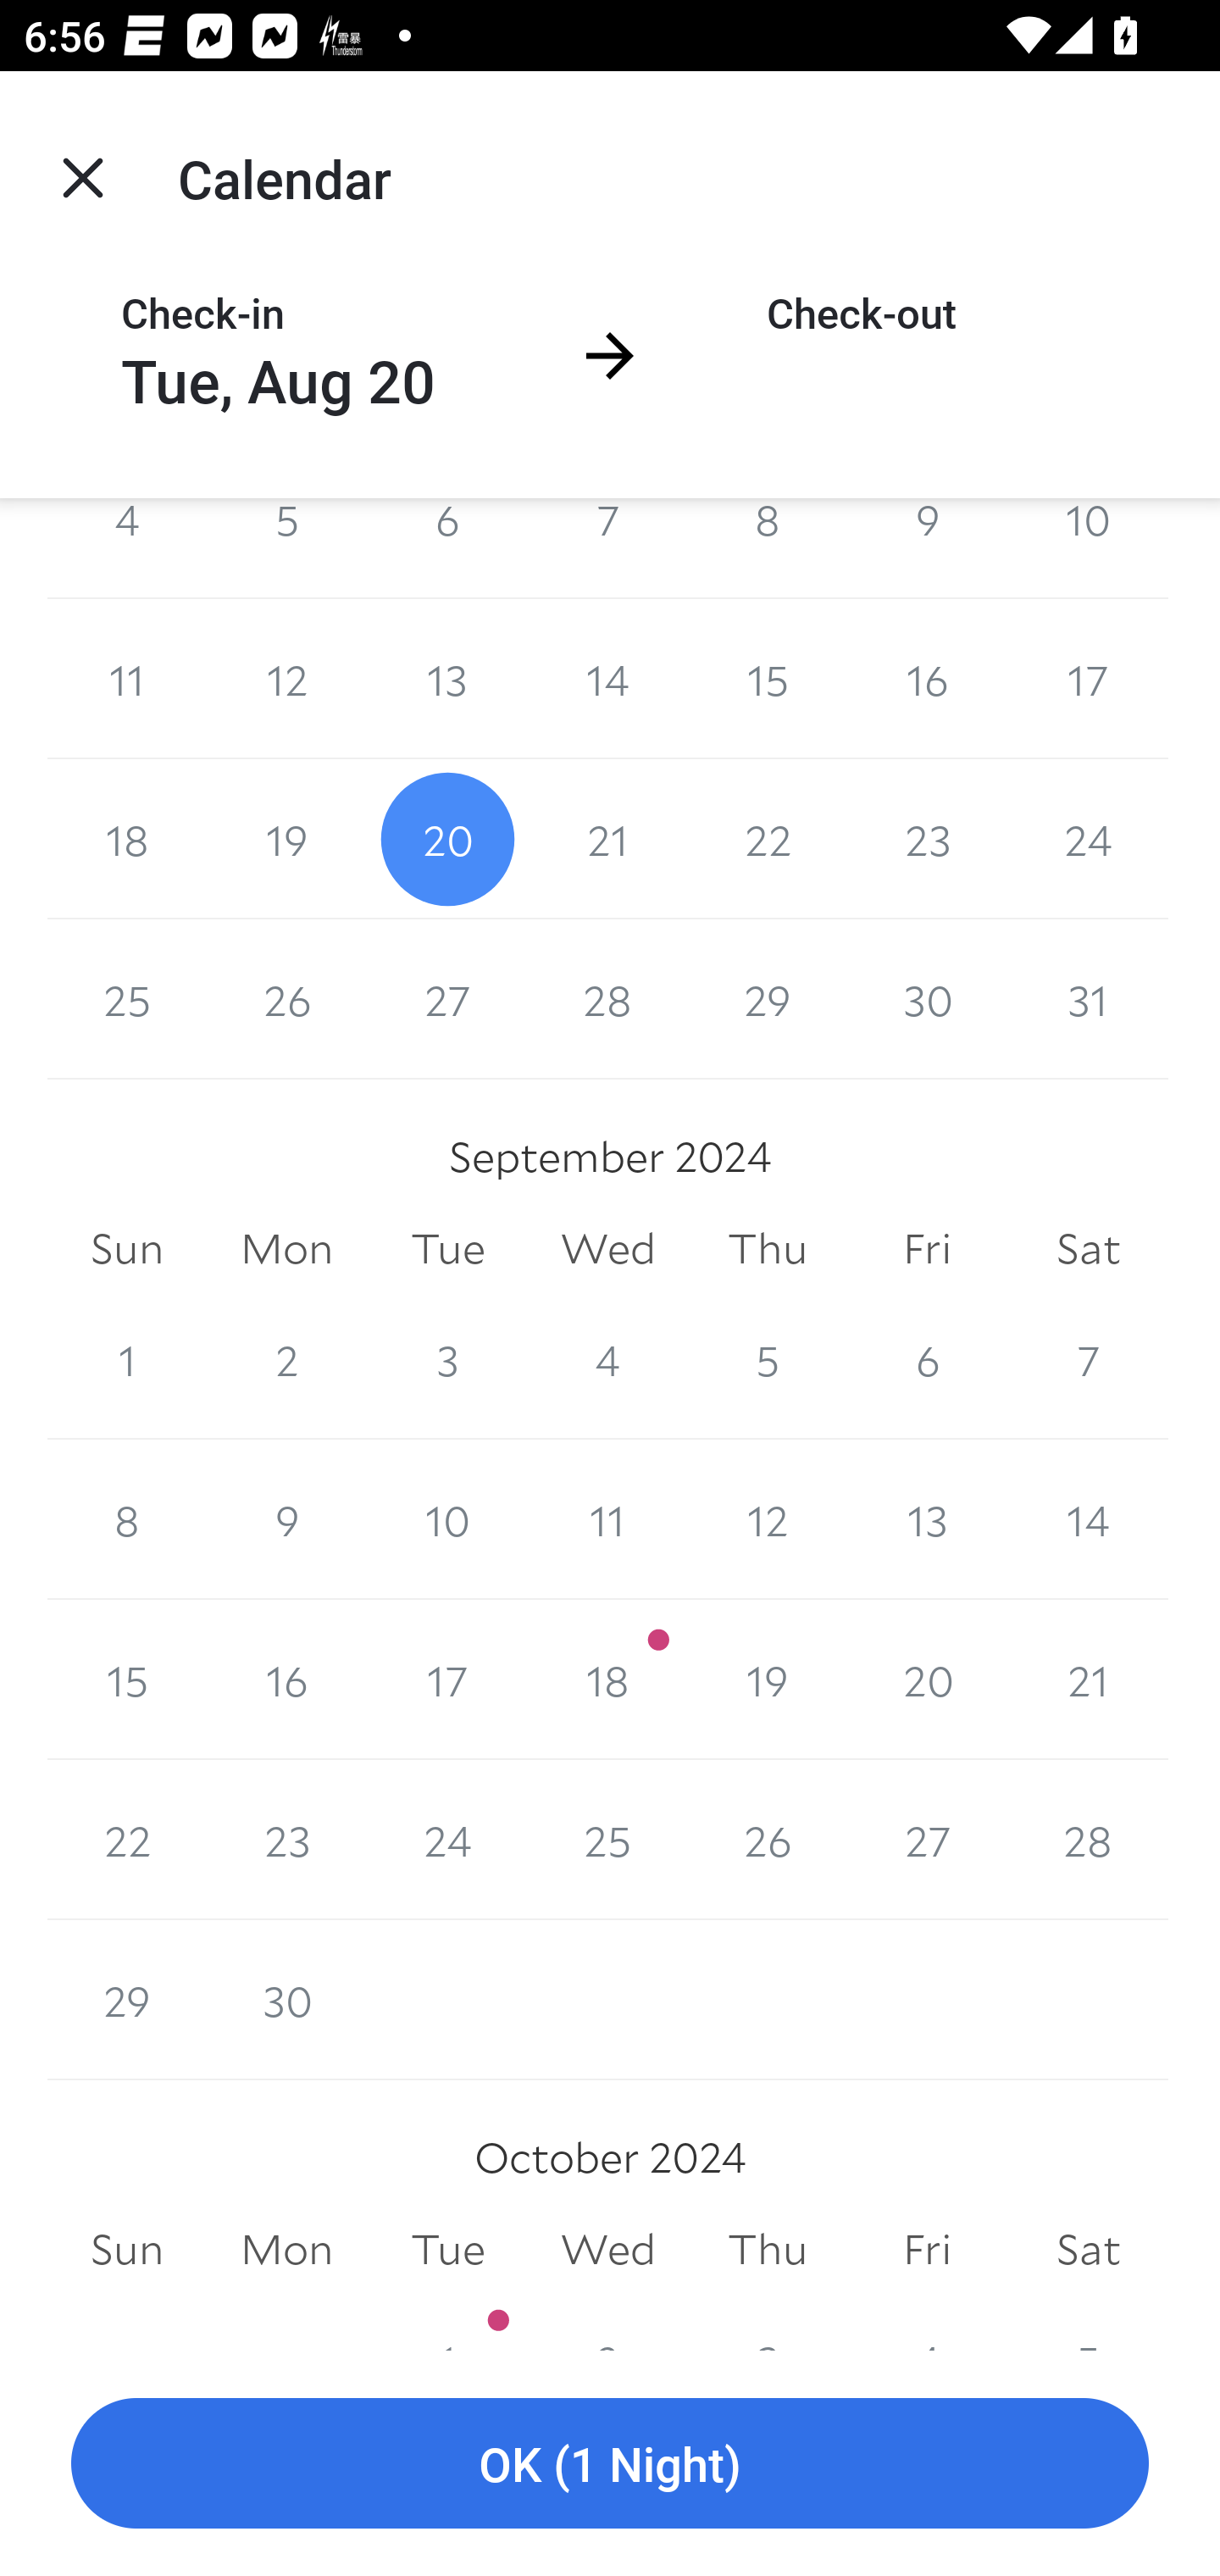 Image resolution: width=1220 pixels, height=2576 pixels. What do you see at coordinates (608, 1249) in the screenshot?
I see `Wed` at bounding box center [608, 1249].